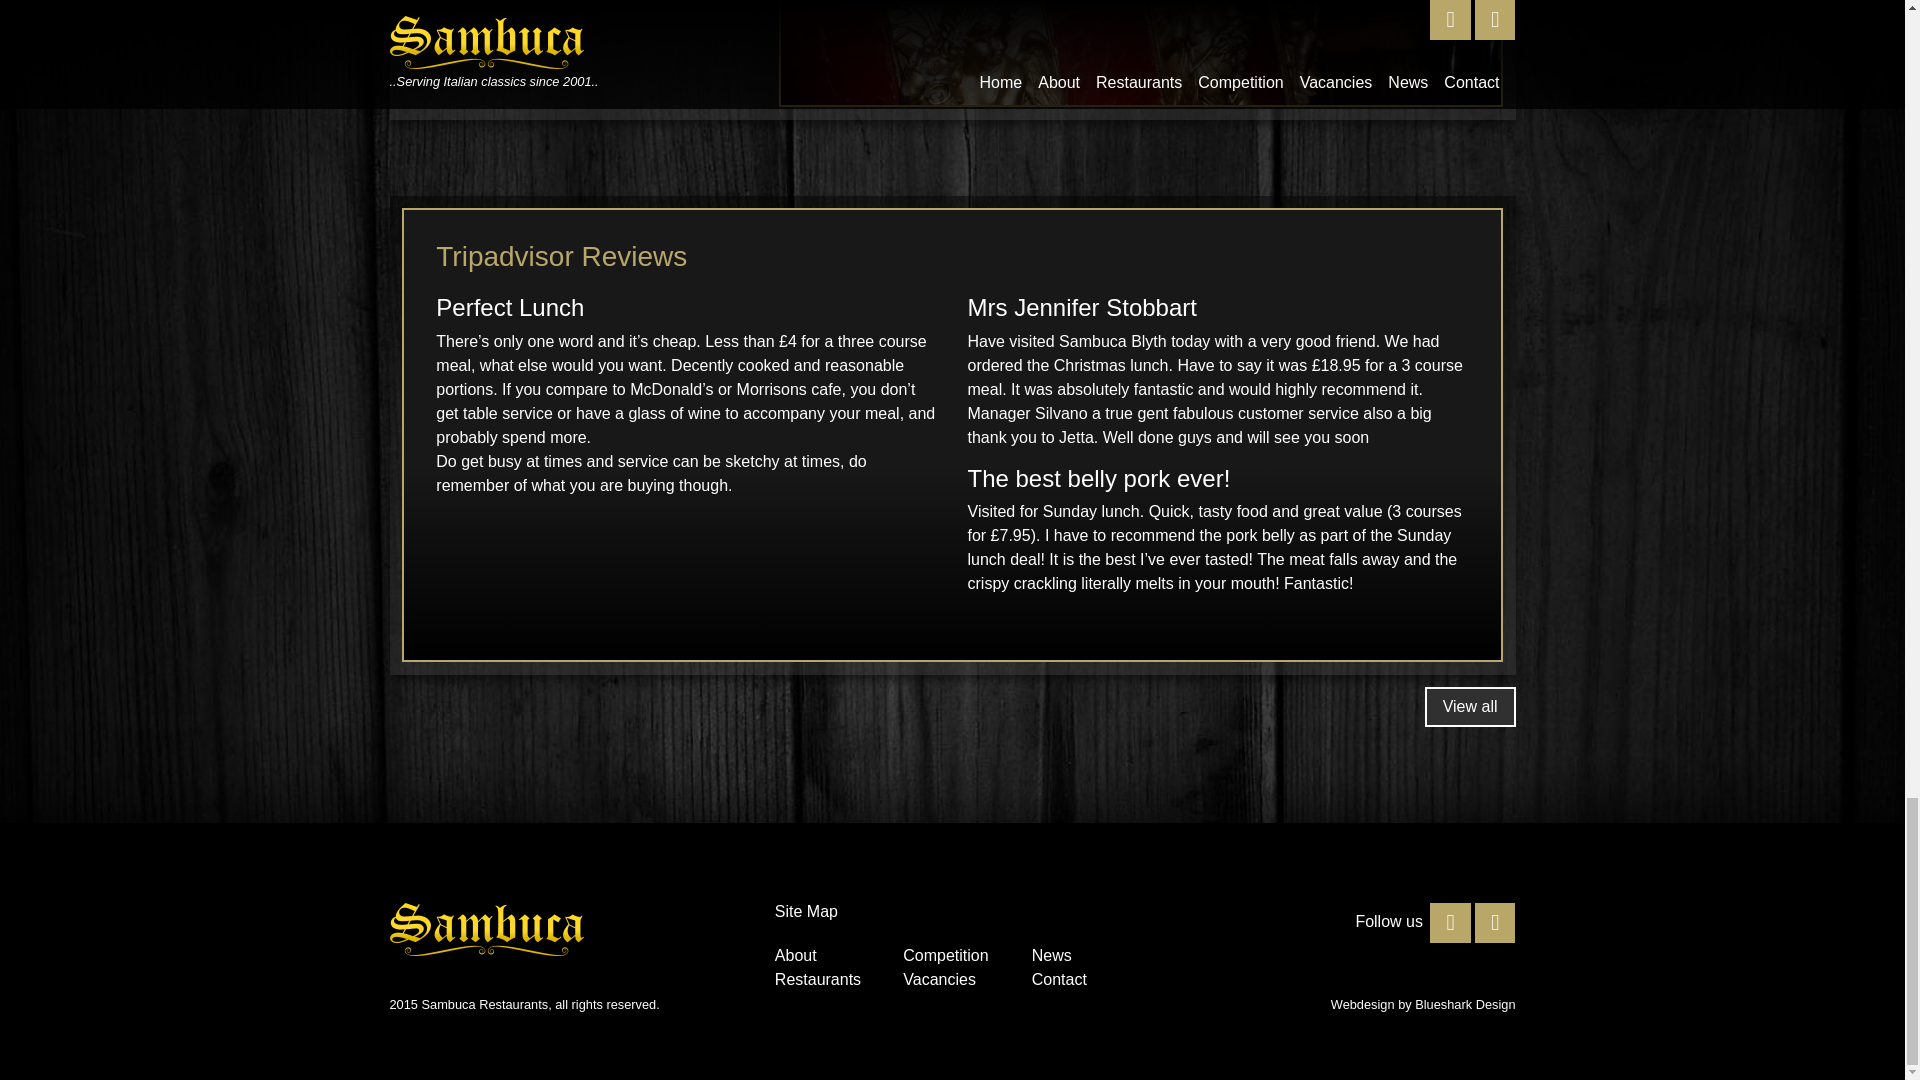 The height and width of the screenshot is (1080, 1920). Describe the element at coordinates (1470, 706) in the screenshot. I see `View all` at that location.